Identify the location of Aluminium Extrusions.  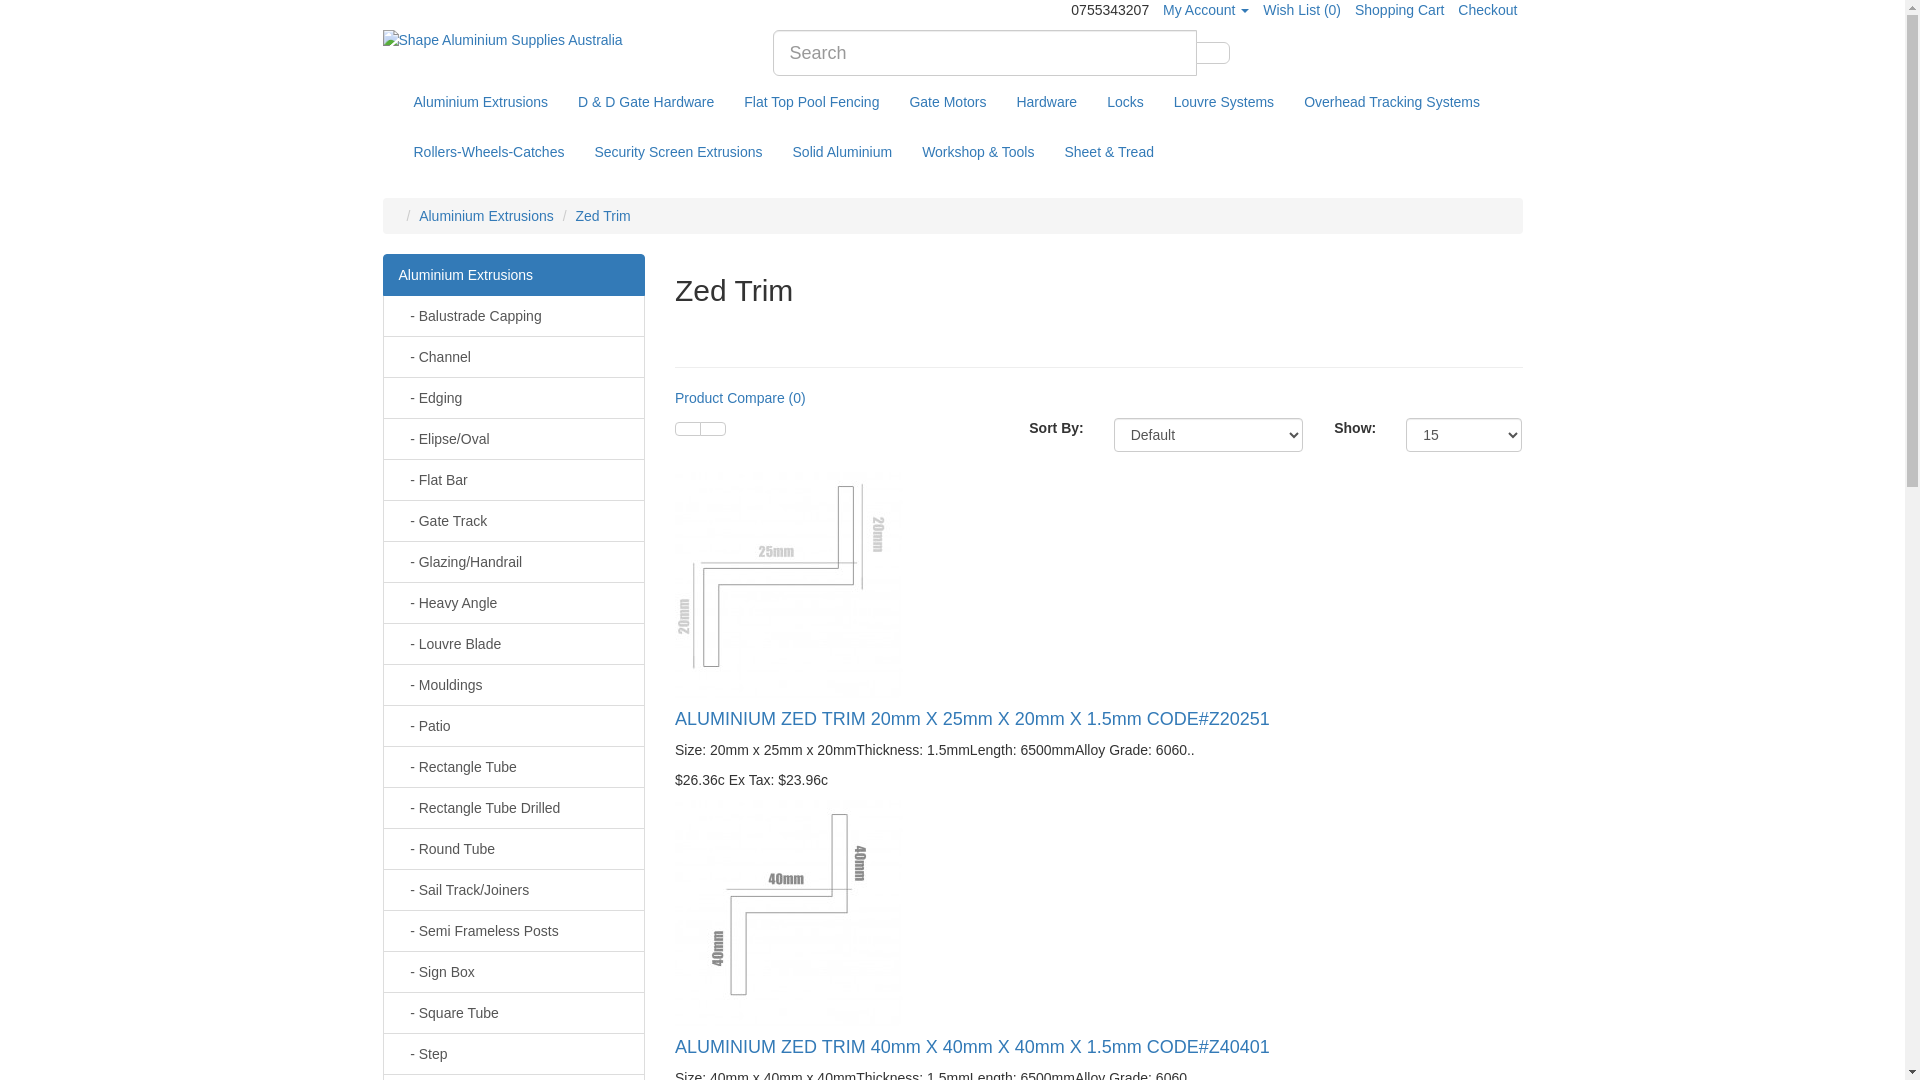
(514, 275).